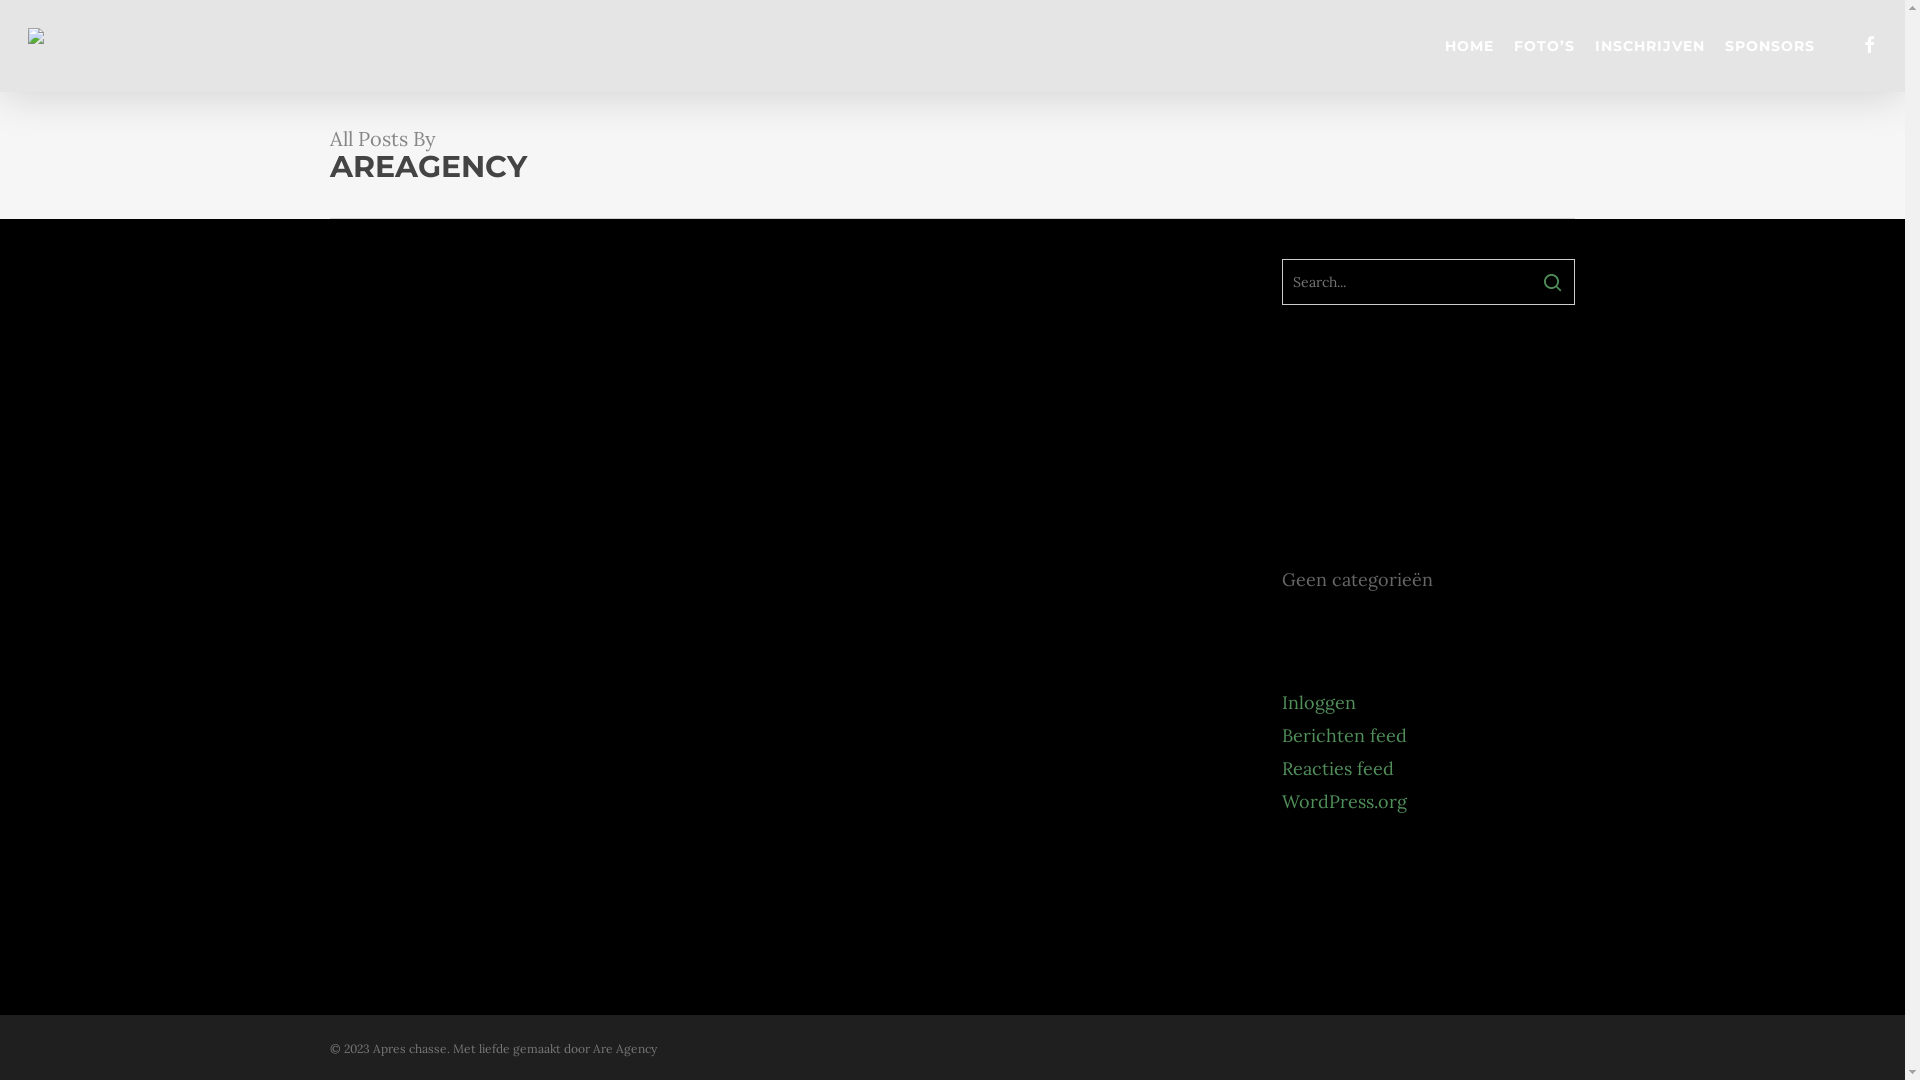 The height and width of the screenshot is (1080, 1920). What do you see at coordinates (1470, 46) in the screenshot?
I see `HOME` at bounding box center [1470, 46].